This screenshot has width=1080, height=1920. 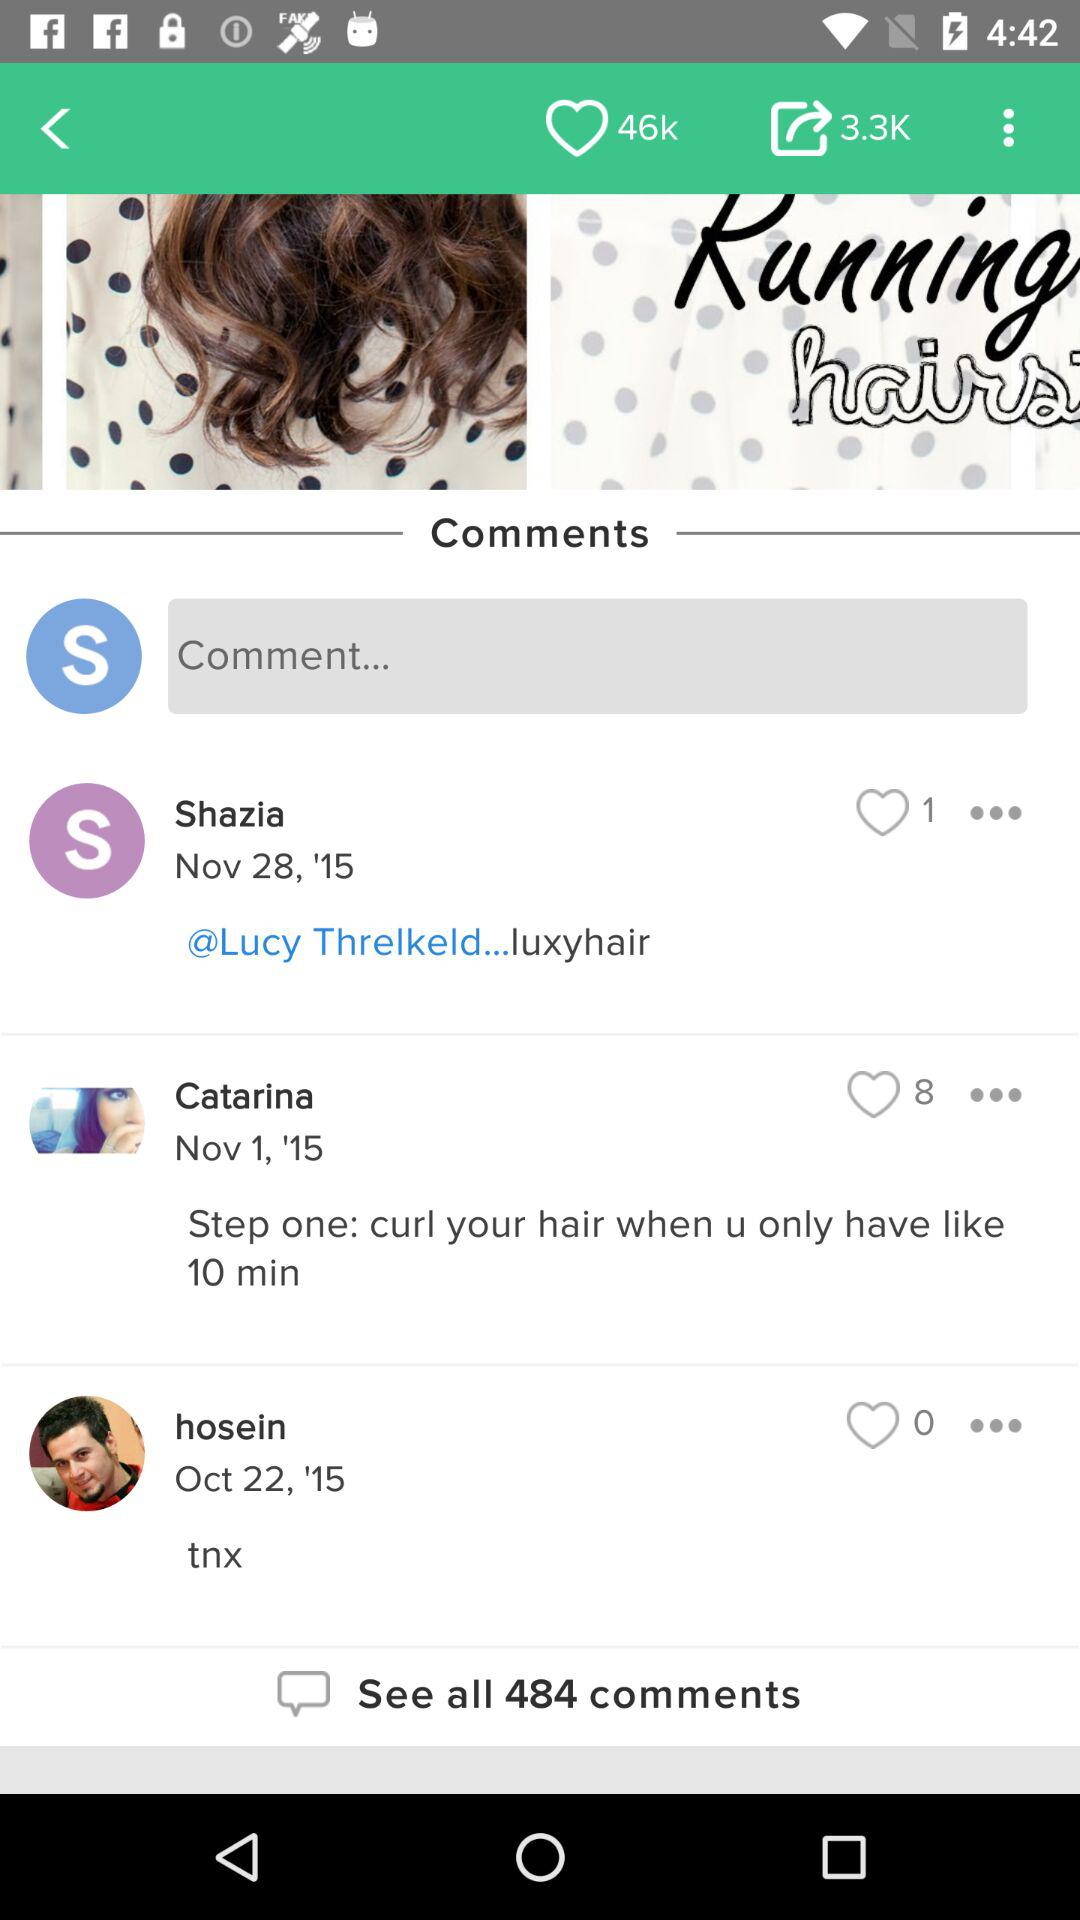 I want to click on turn on the 0 icon, so click(x=890, y=1424).